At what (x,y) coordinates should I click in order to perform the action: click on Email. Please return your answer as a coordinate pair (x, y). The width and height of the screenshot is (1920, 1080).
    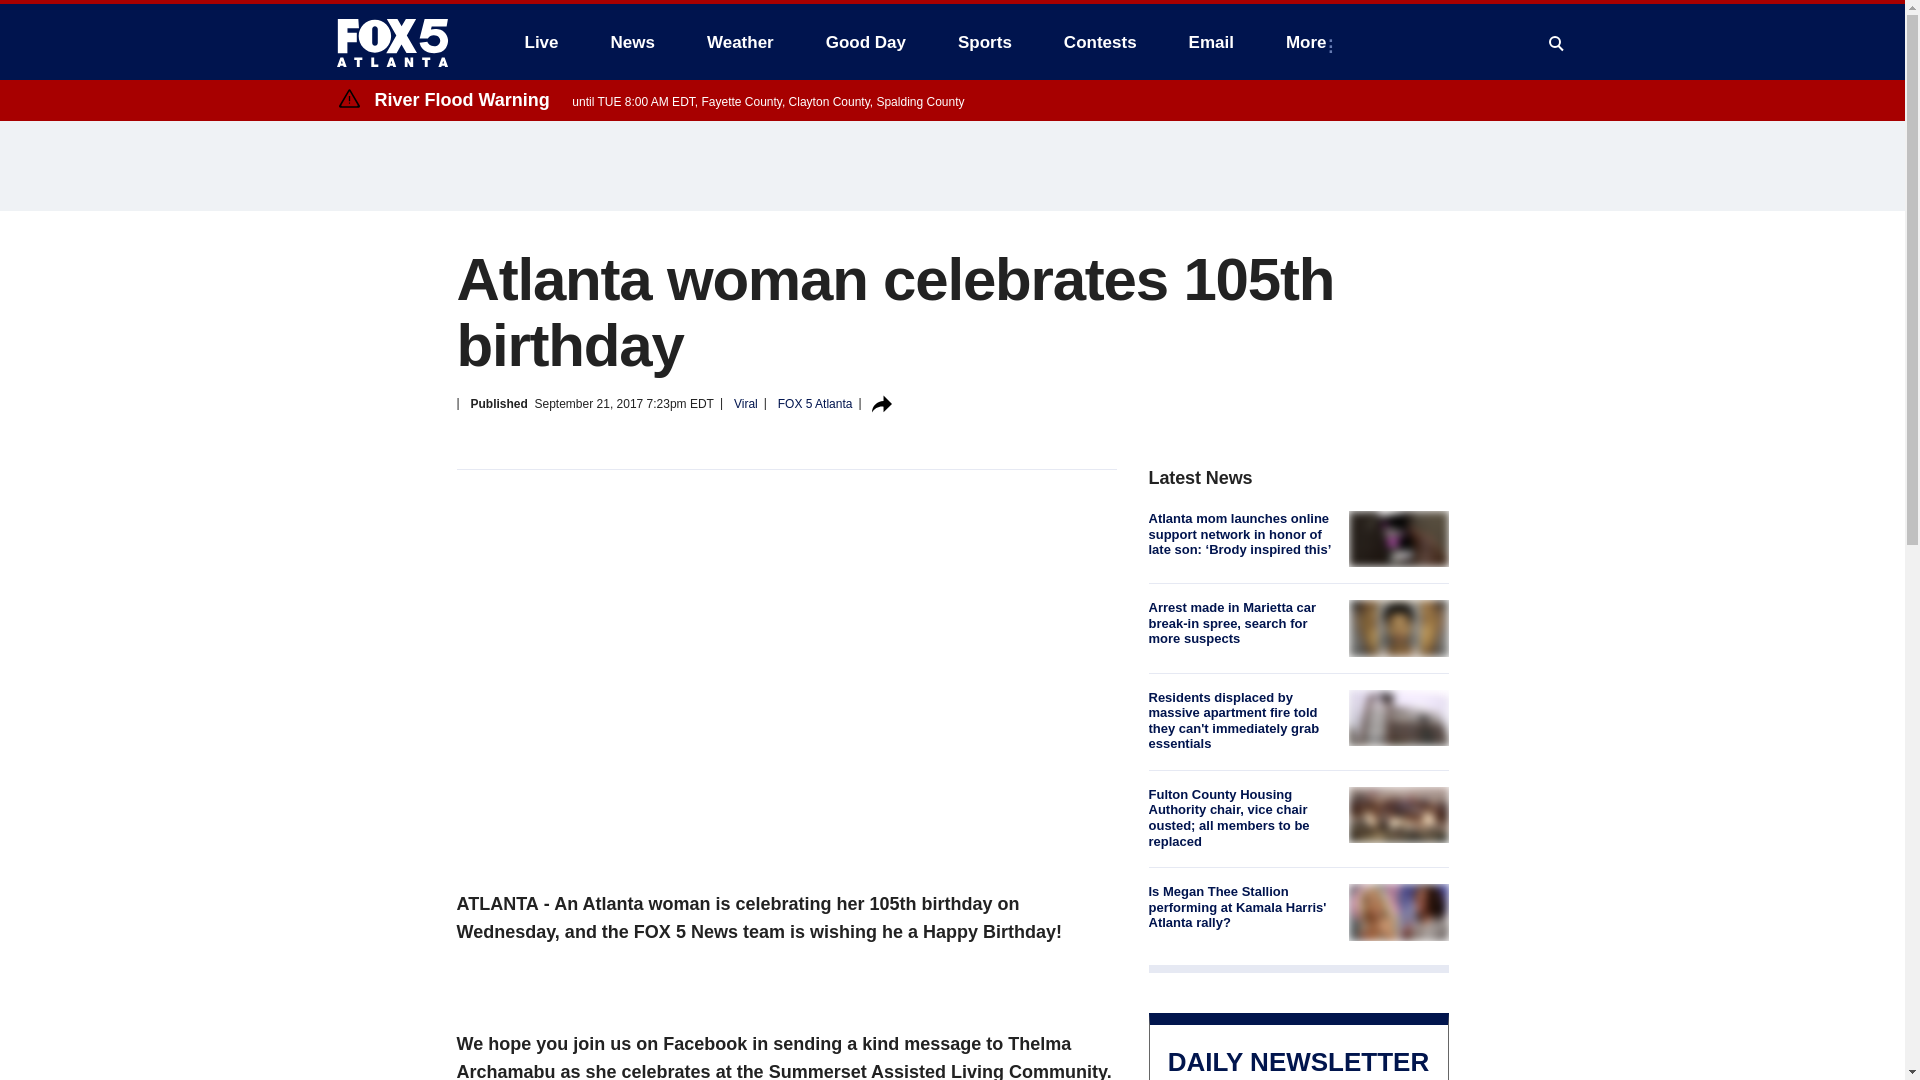
    Looking at the image, I should click on (1211, 42).